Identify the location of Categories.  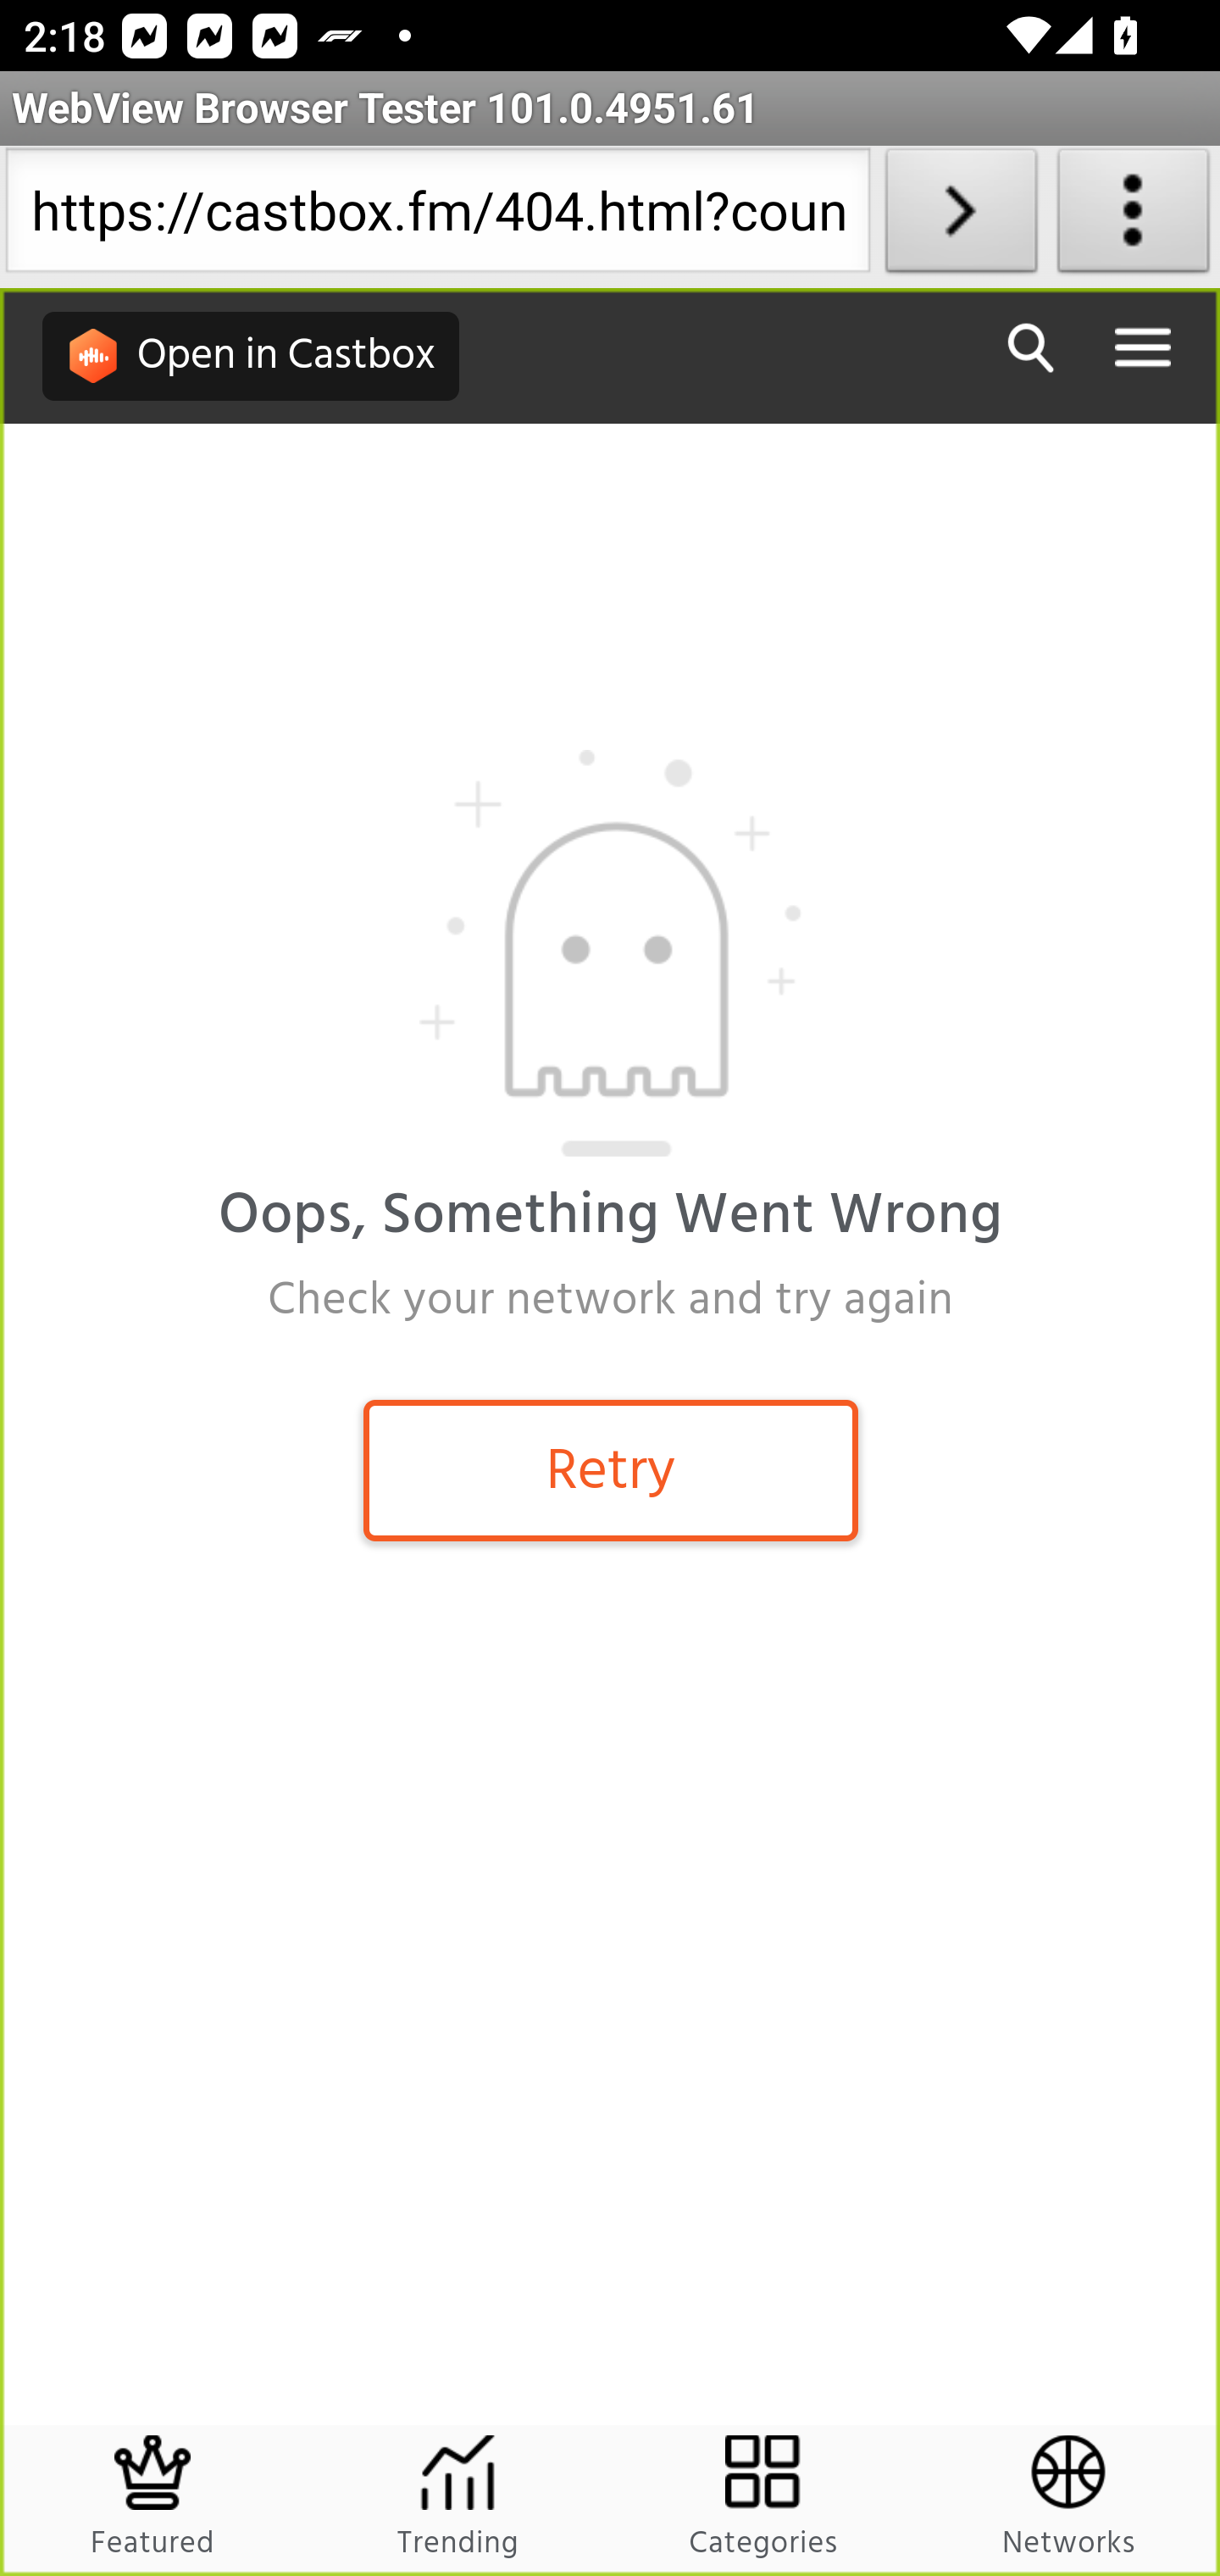
(764, 2500).